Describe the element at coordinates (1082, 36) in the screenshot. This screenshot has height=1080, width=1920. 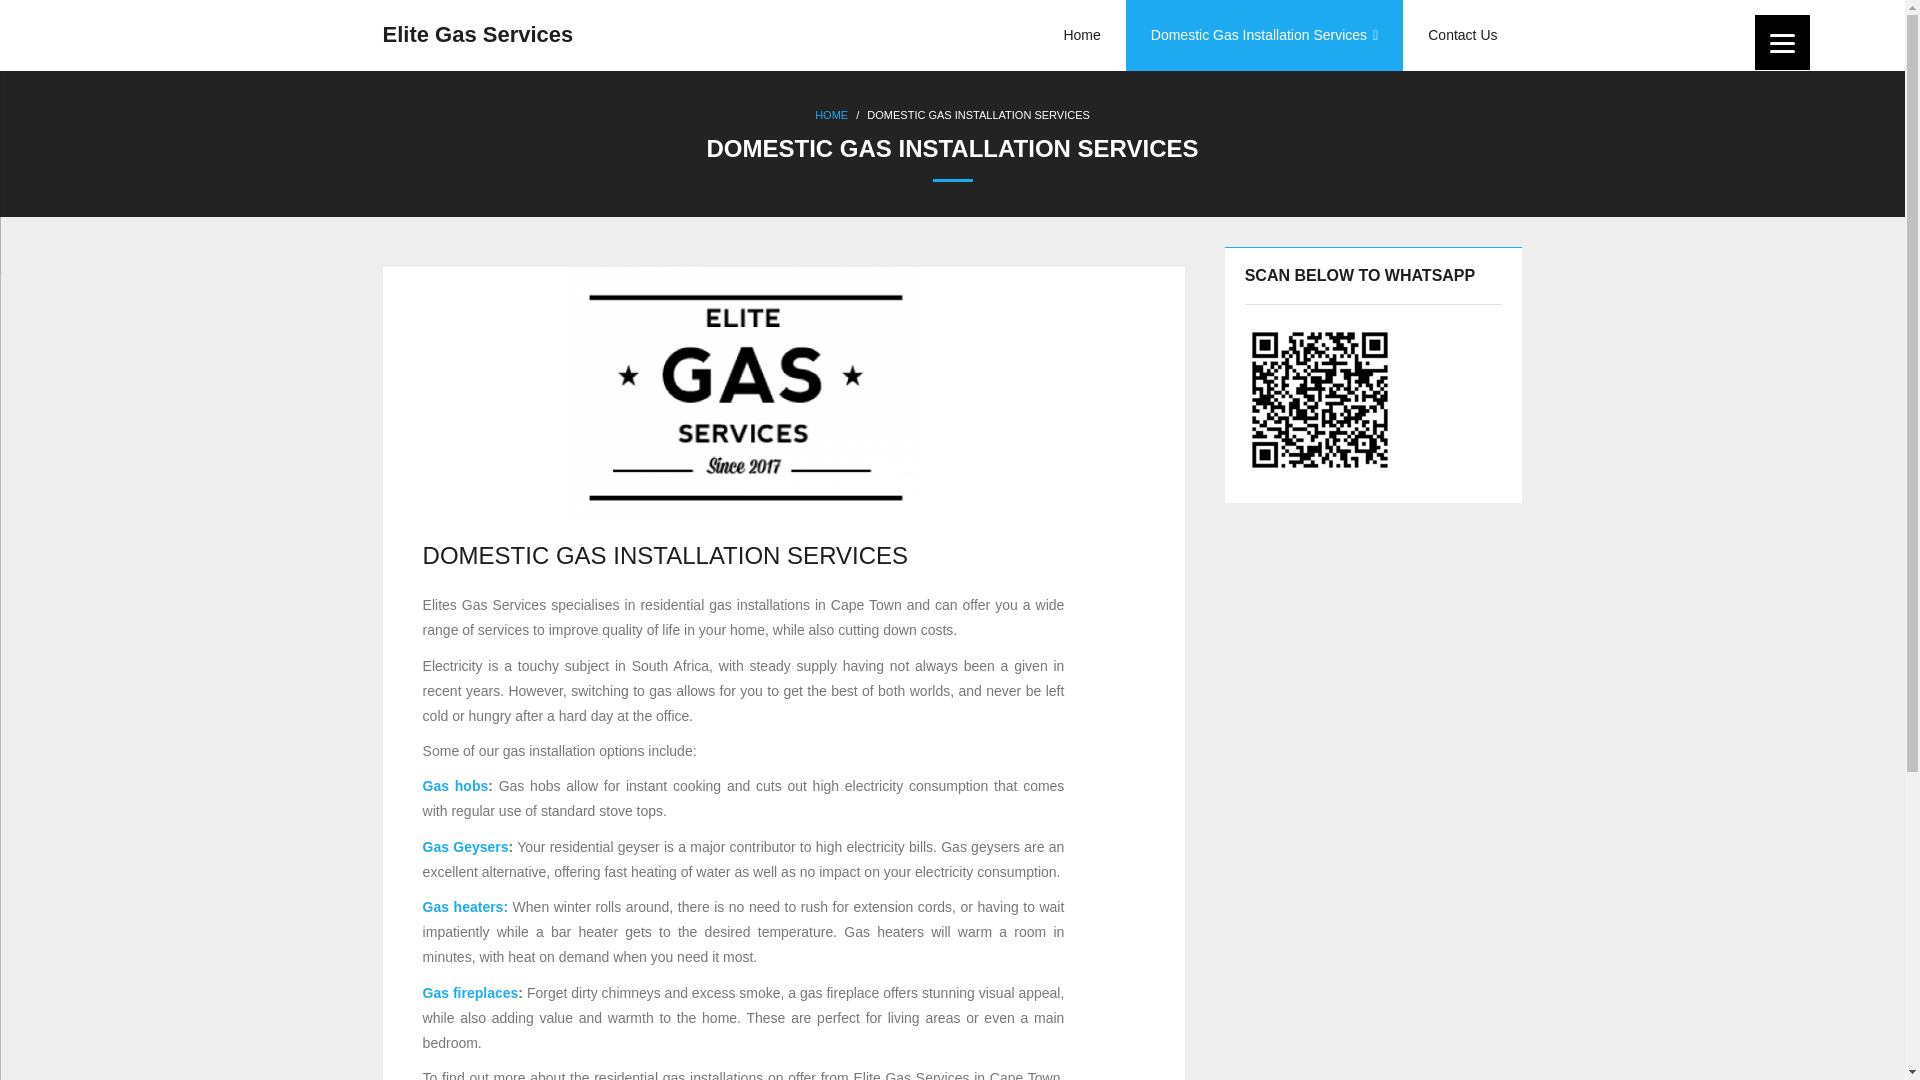
I see `Home` at that location.